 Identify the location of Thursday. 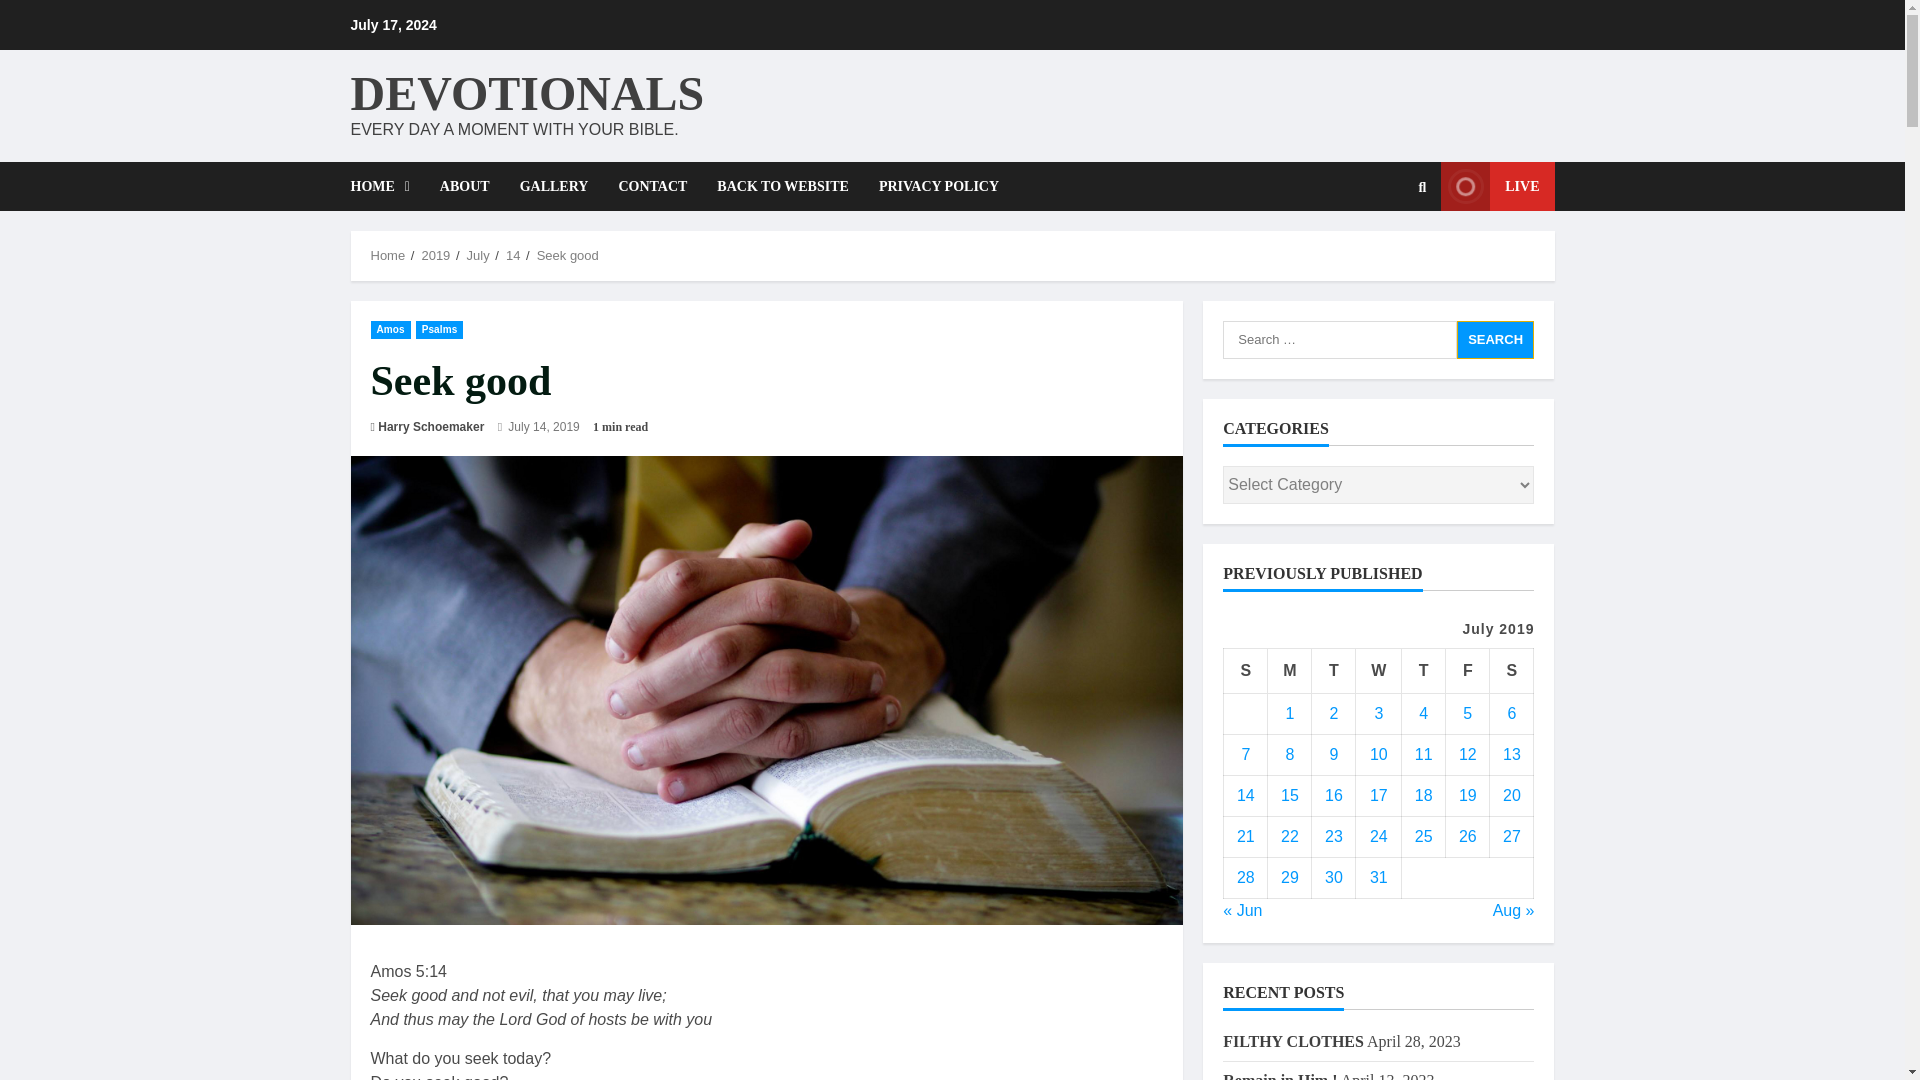
(1423, 670).